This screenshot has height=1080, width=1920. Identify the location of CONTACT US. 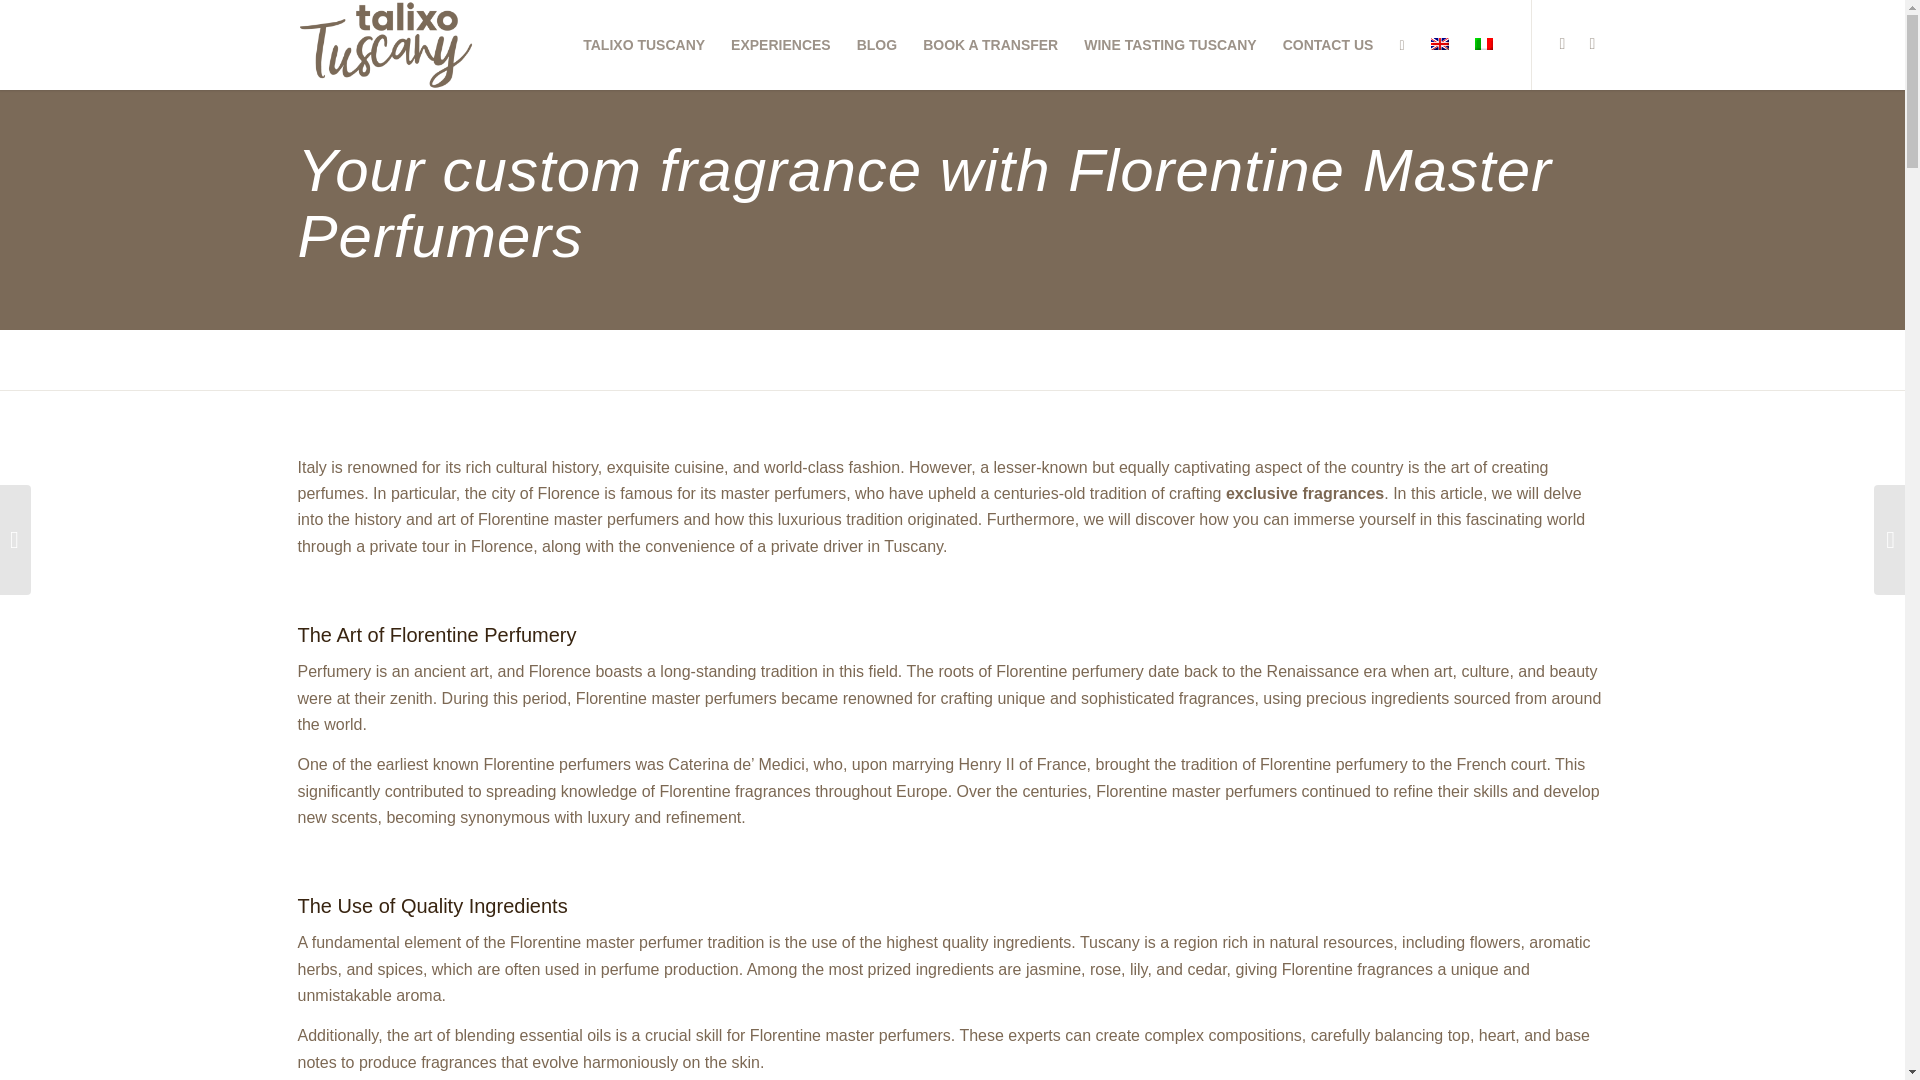
(1328, 44).